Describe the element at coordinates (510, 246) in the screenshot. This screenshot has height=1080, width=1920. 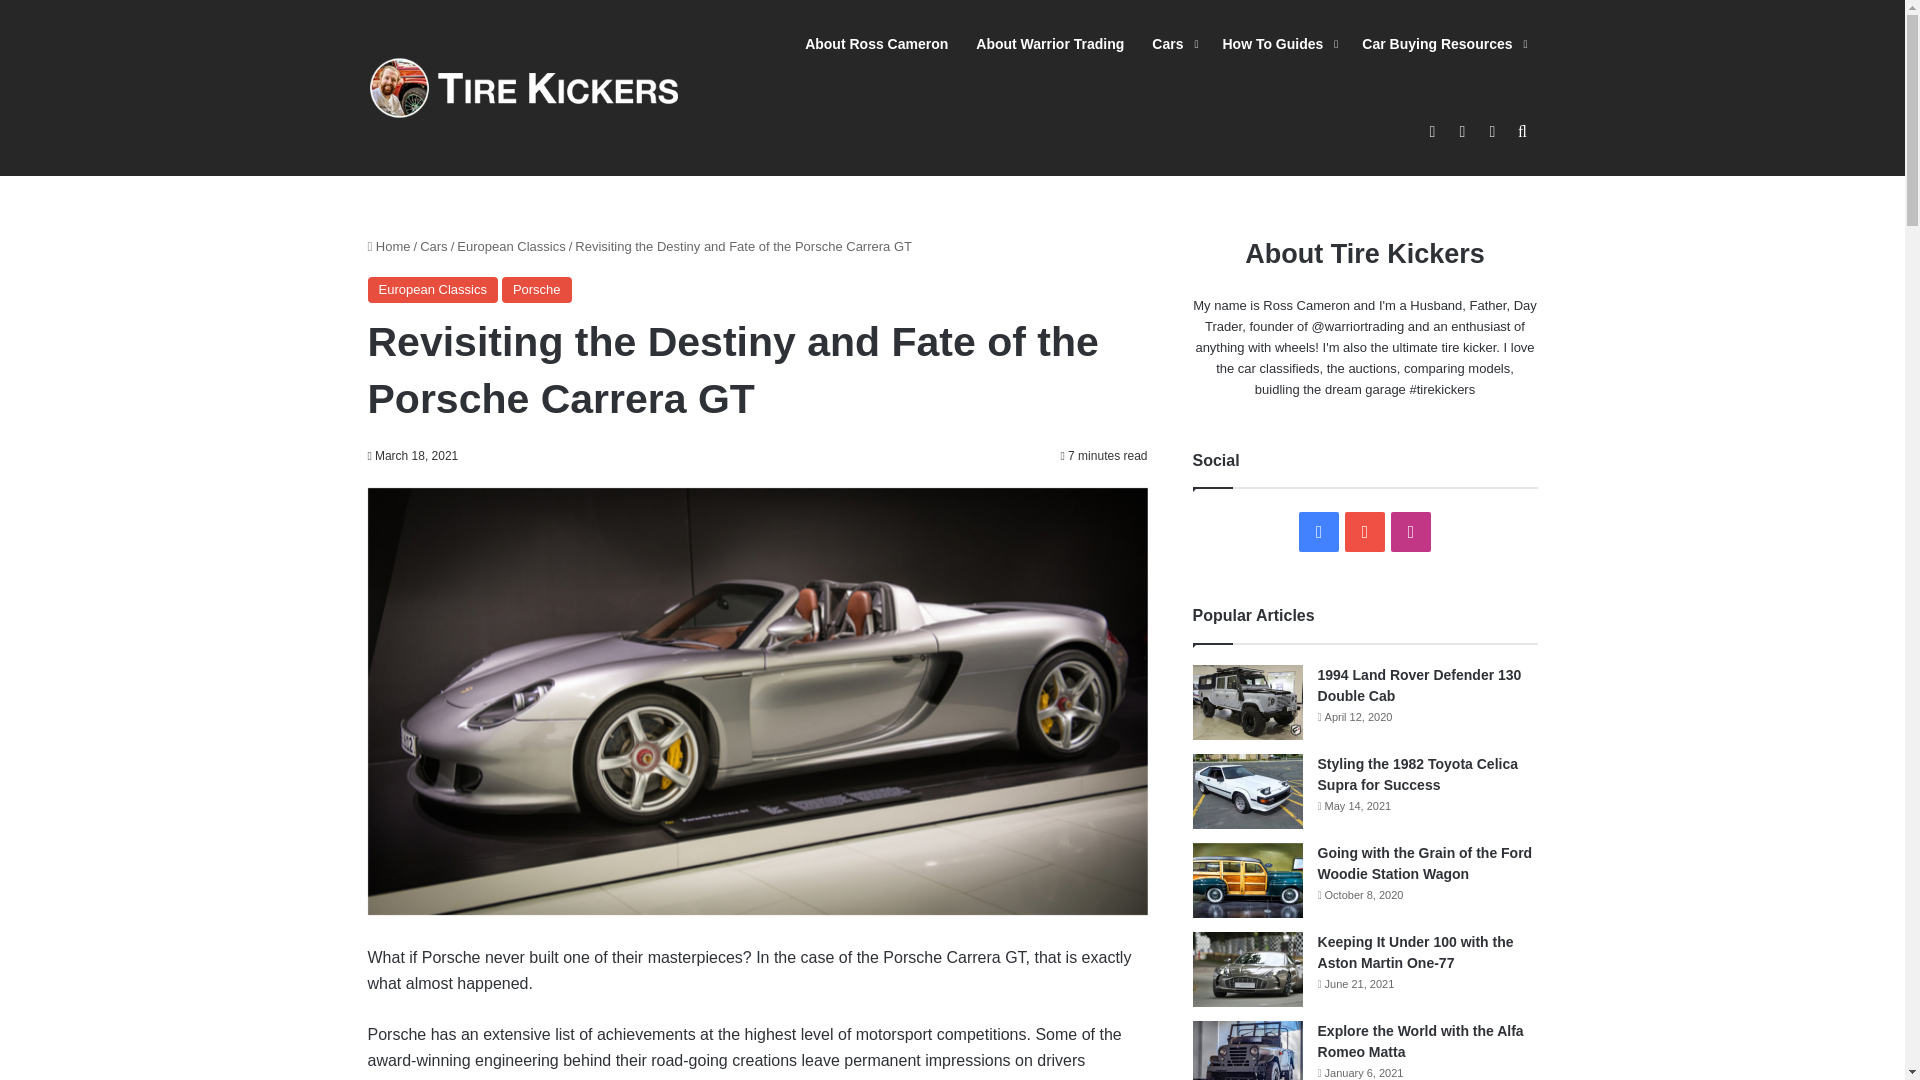
I see `European Classics` at that location.